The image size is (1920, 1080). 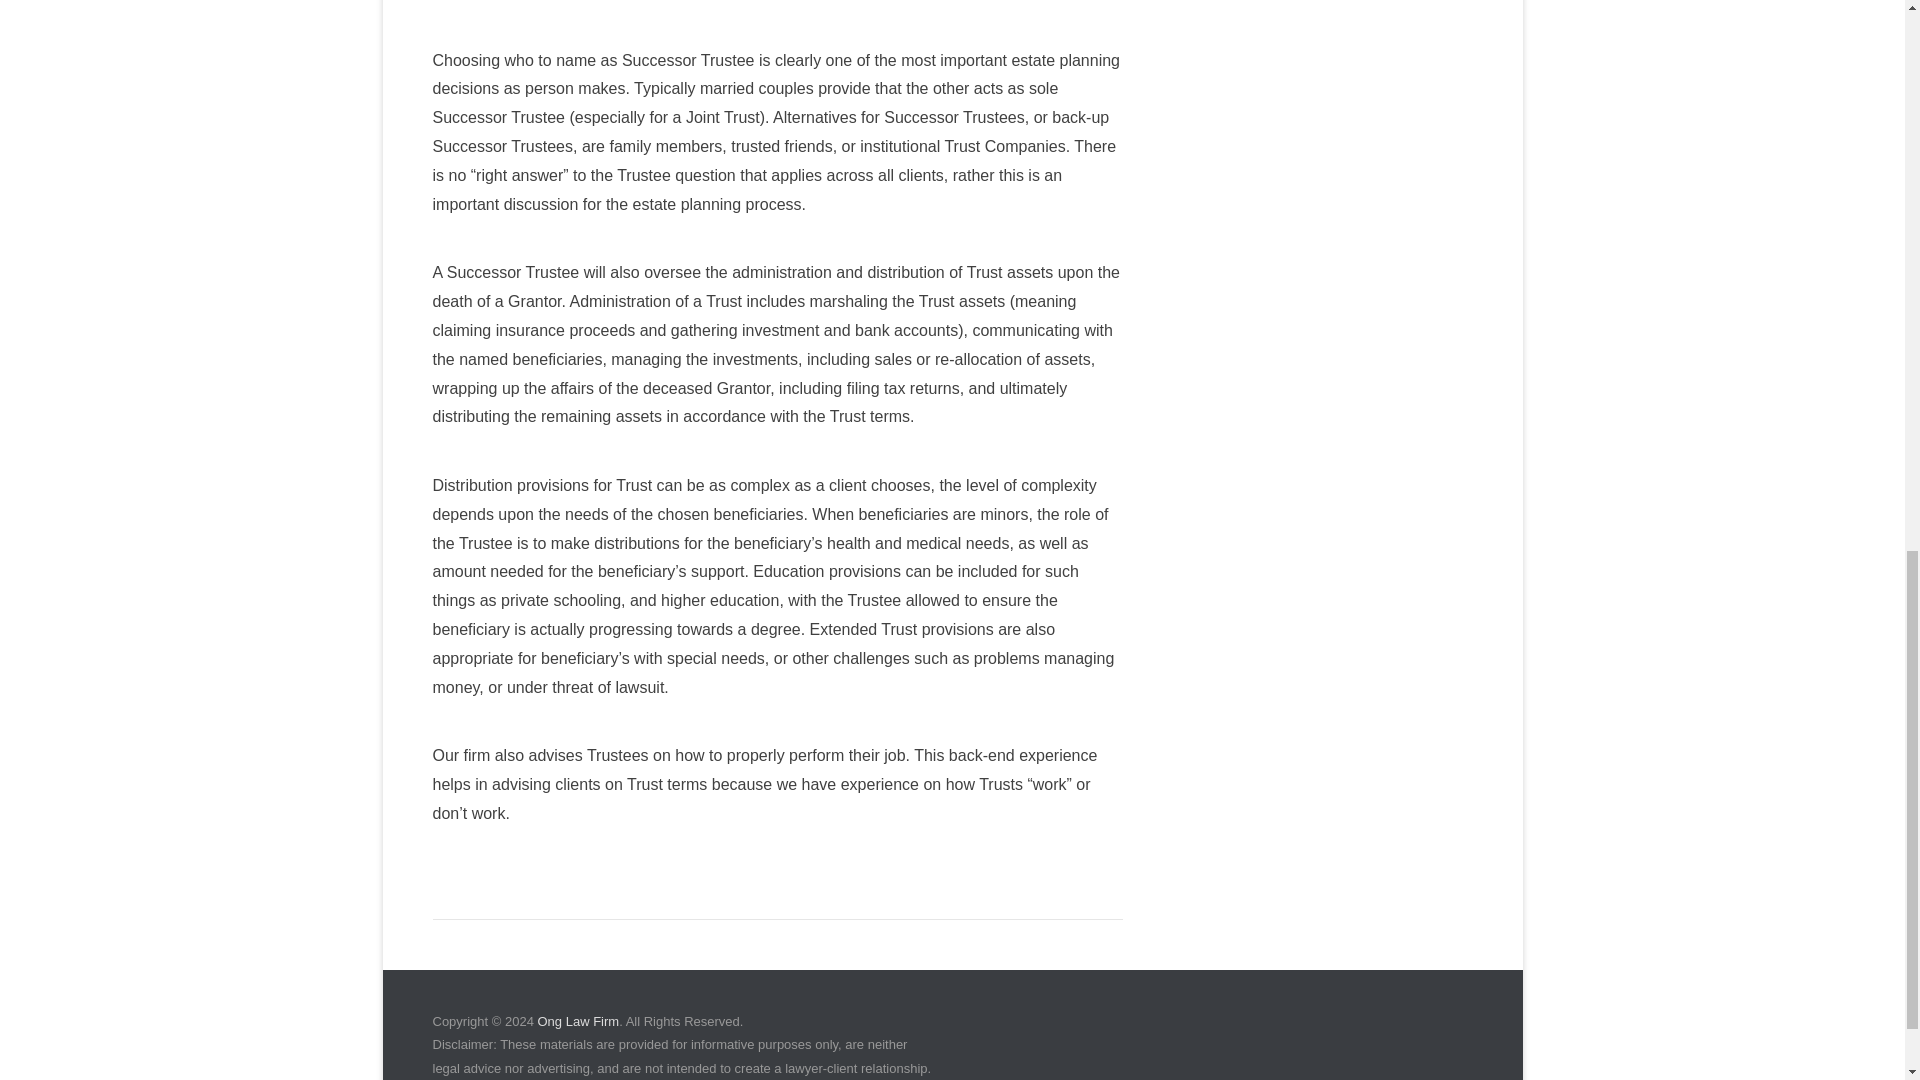 I want to click on Skip to Footer Content, so click(x=462, y=984).